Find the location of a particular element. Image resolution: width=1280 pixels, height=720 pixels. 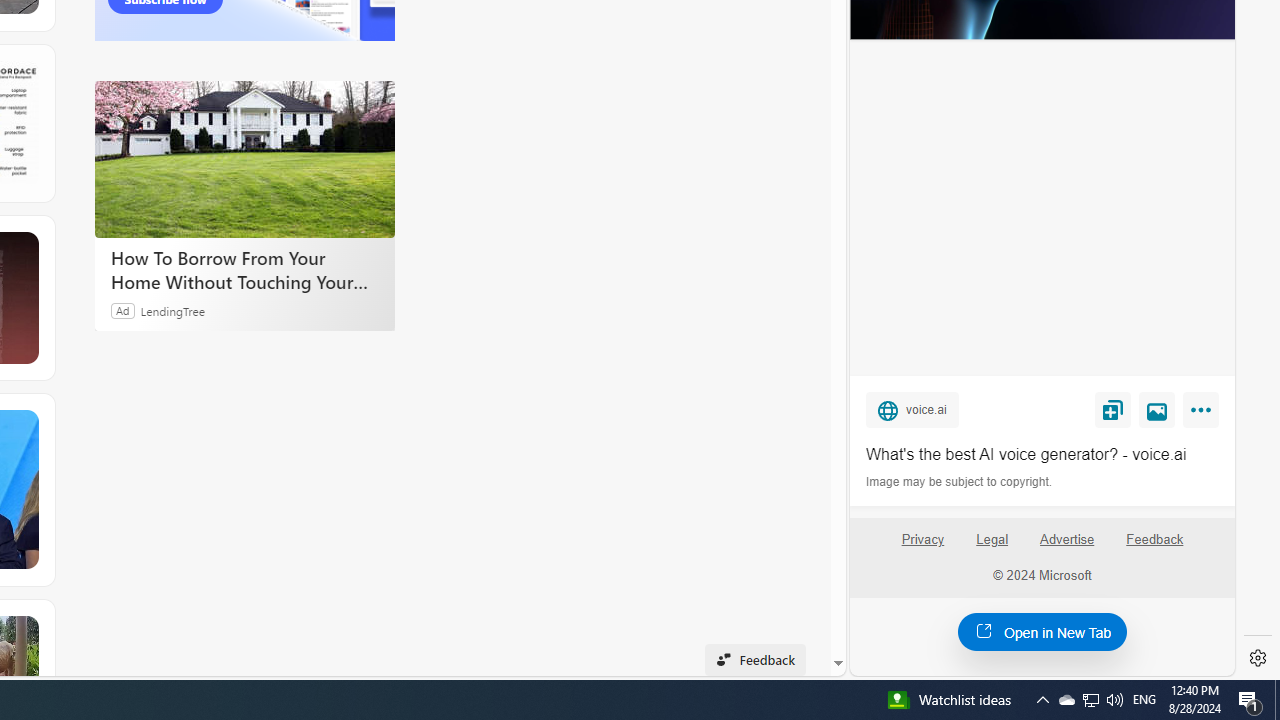

See more is located at coordinates (24, 630).